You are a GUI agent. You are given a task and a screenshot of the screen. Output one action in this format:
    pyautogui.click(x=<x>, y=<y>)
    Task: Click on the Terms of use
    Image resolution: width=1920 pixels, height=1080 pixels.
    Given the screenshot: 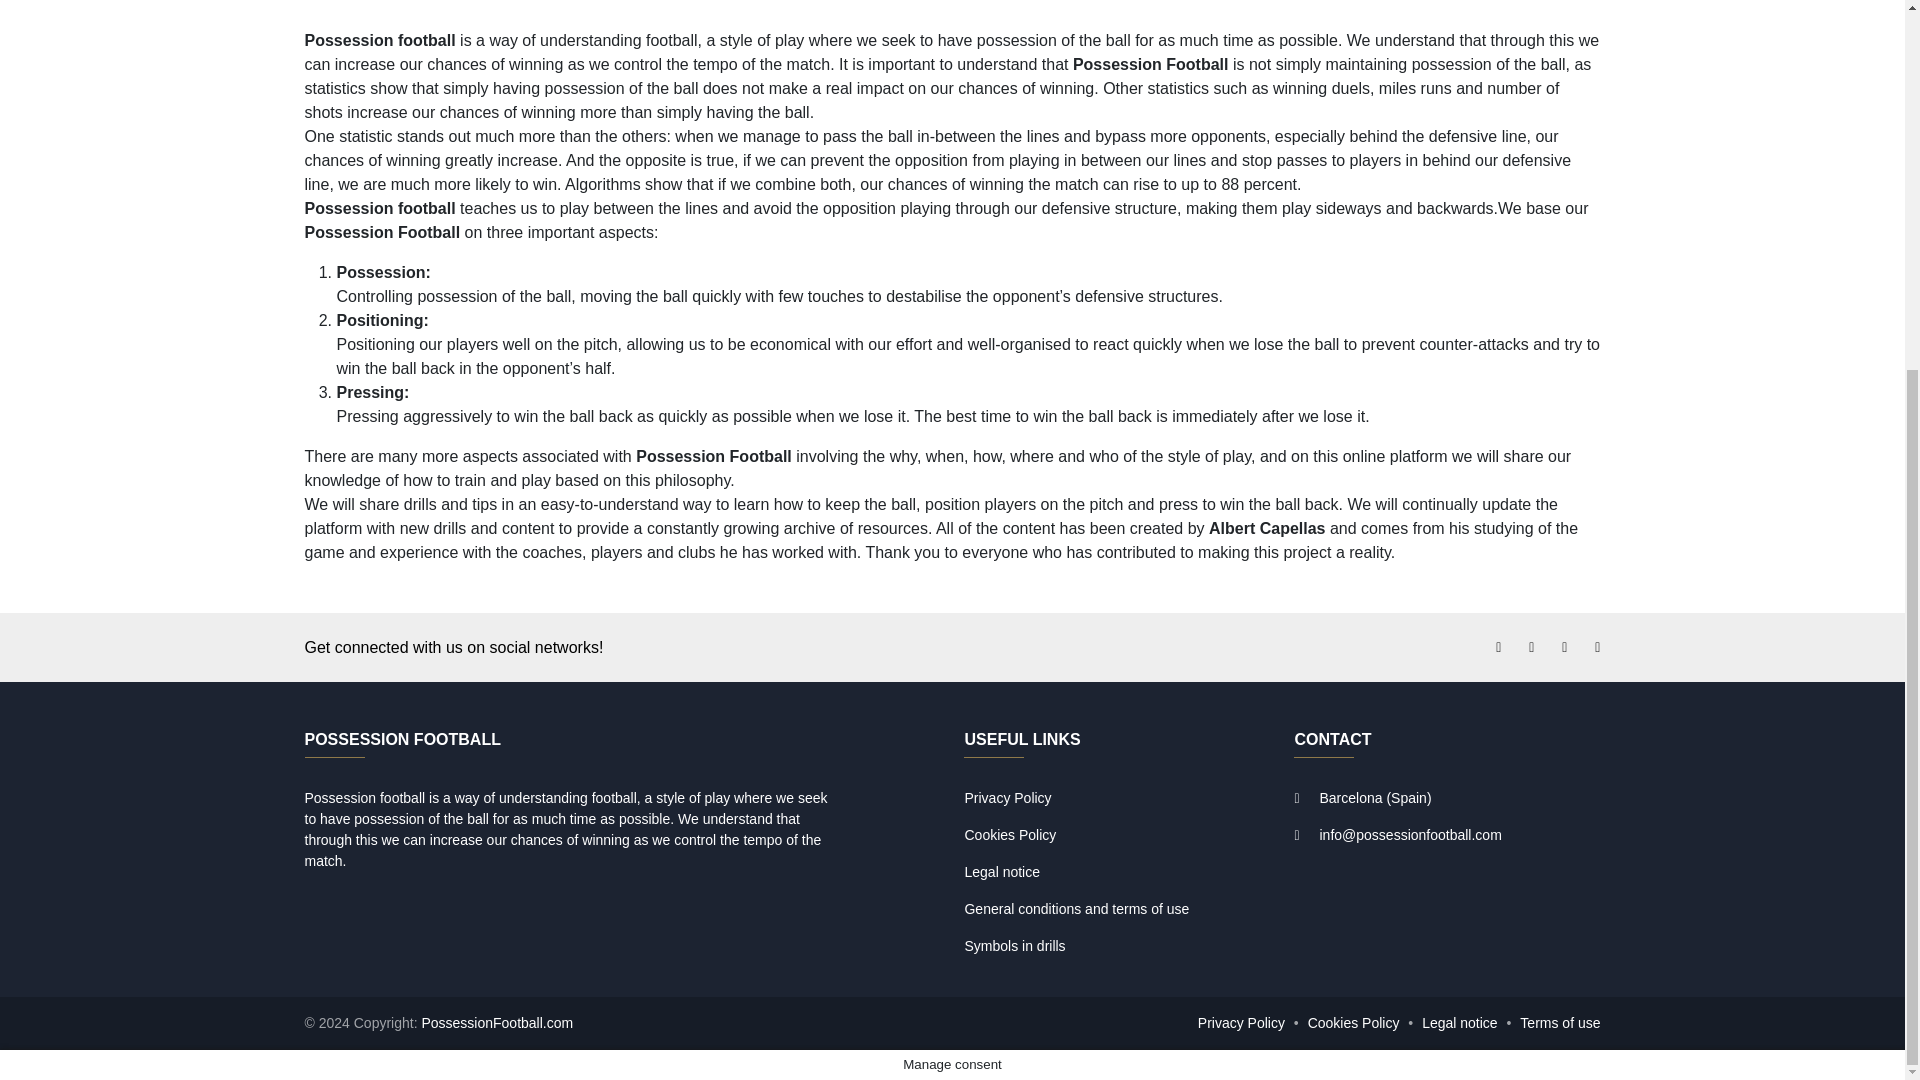 What is the action you would take?
    pyautogui.click(x=1560, y=1023)
    